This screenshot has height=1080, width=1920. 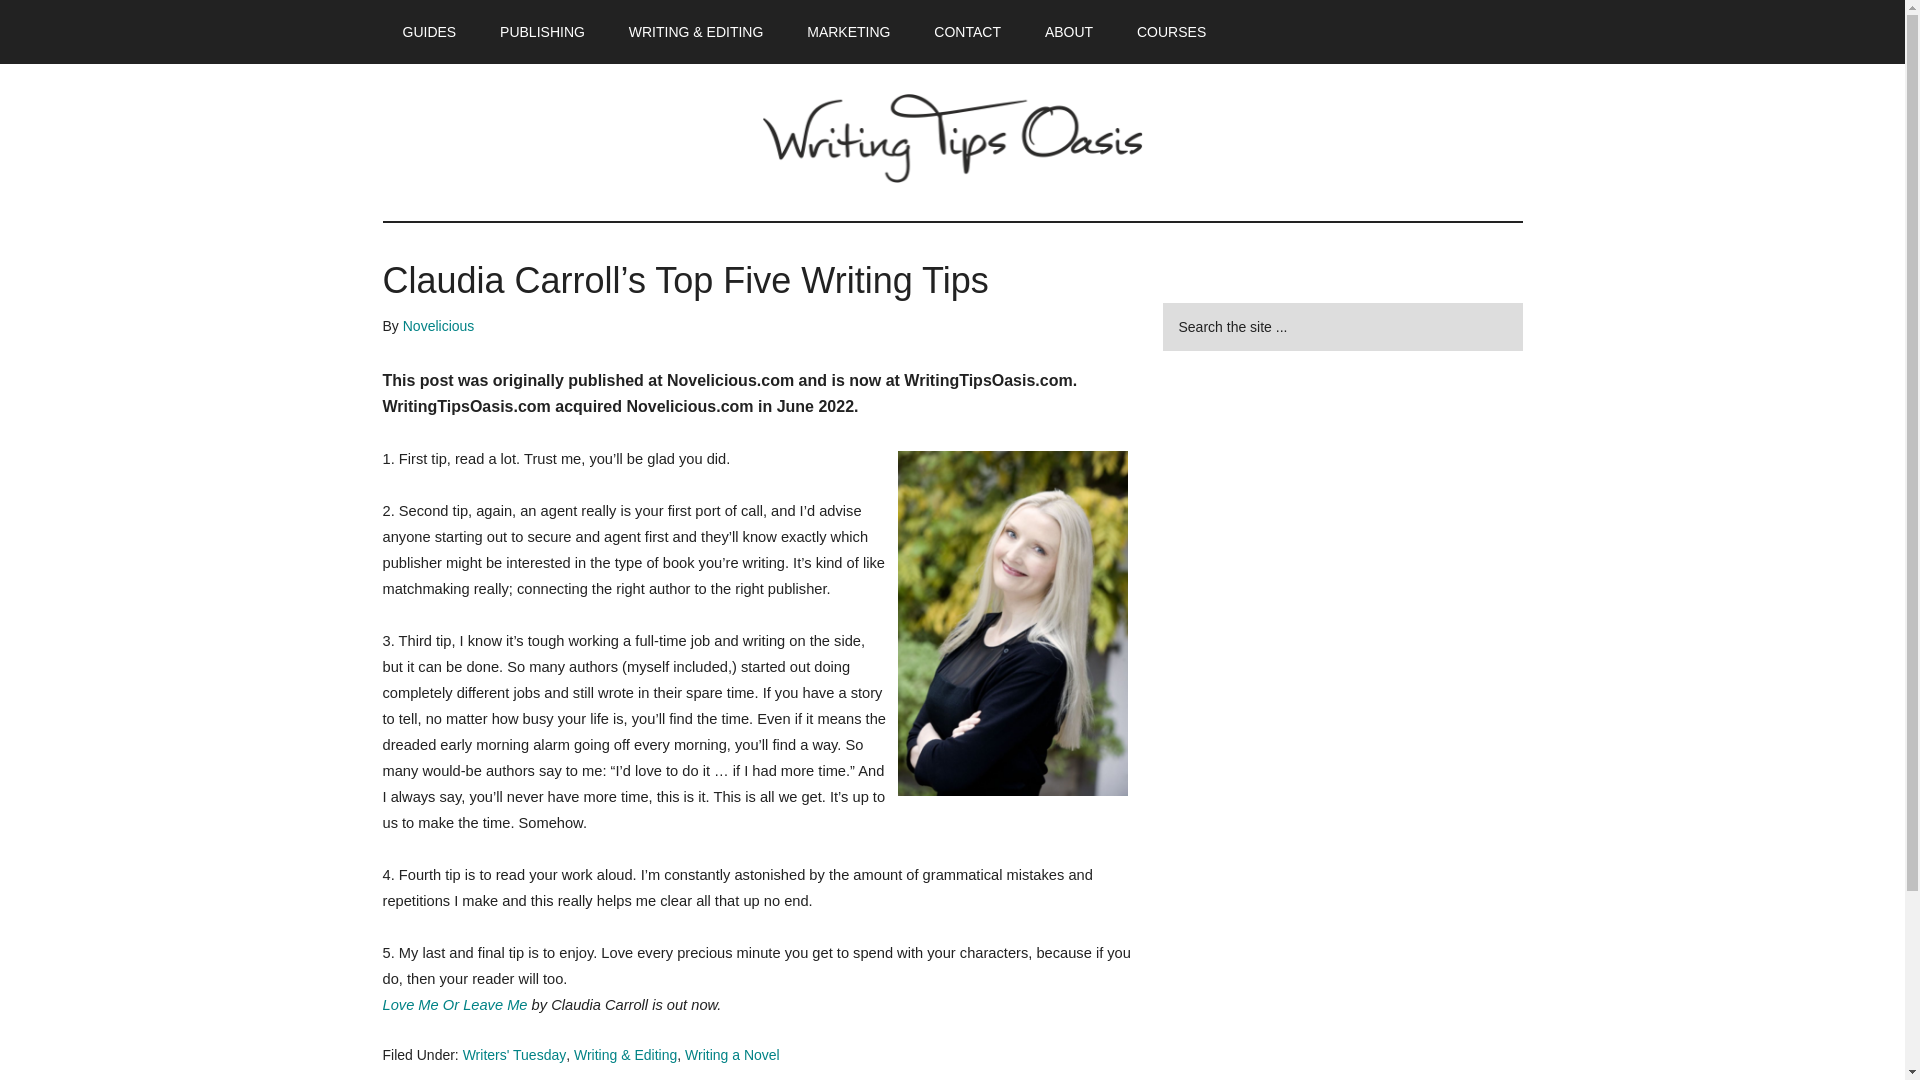 I want to click on Writers' Tuesday, so click(x=514, y=1054).